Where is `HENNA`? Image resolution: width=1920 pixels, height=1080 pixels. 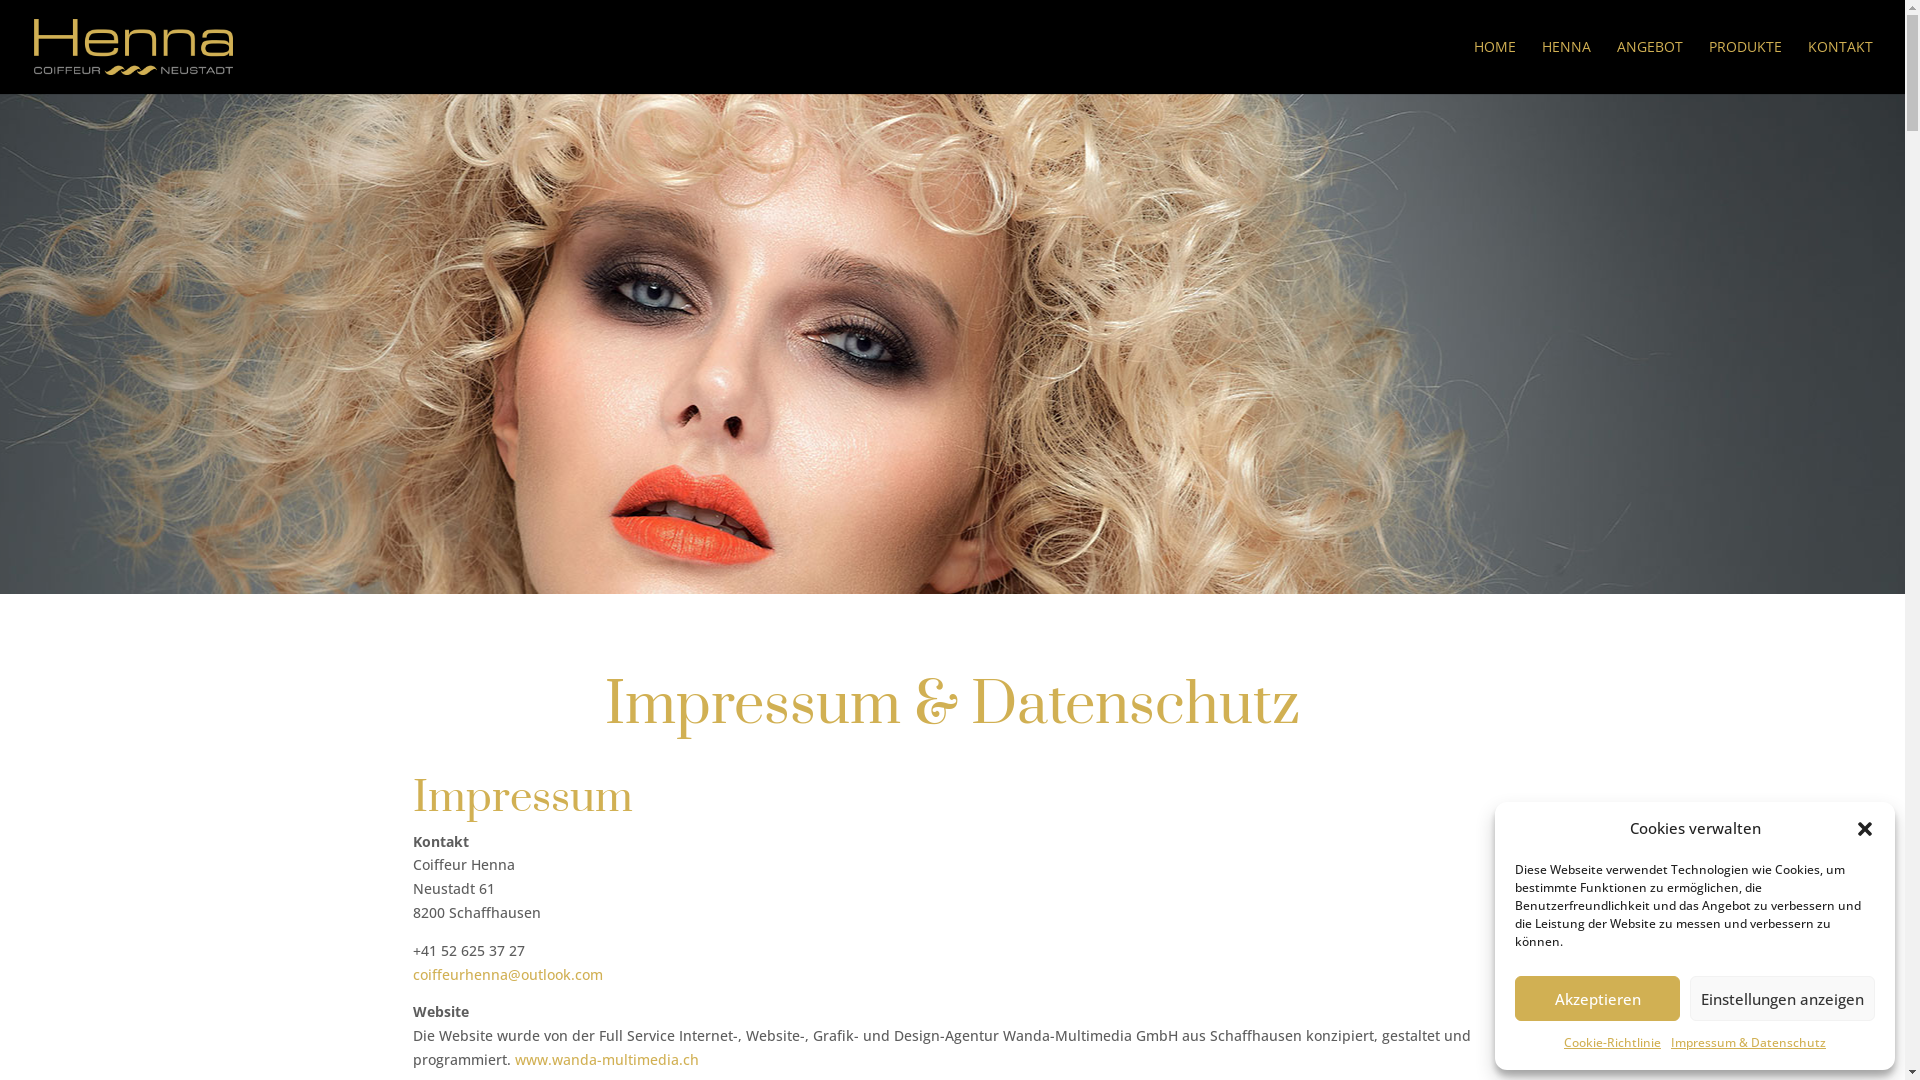
HENNA is located at coordinates (1566, 67).